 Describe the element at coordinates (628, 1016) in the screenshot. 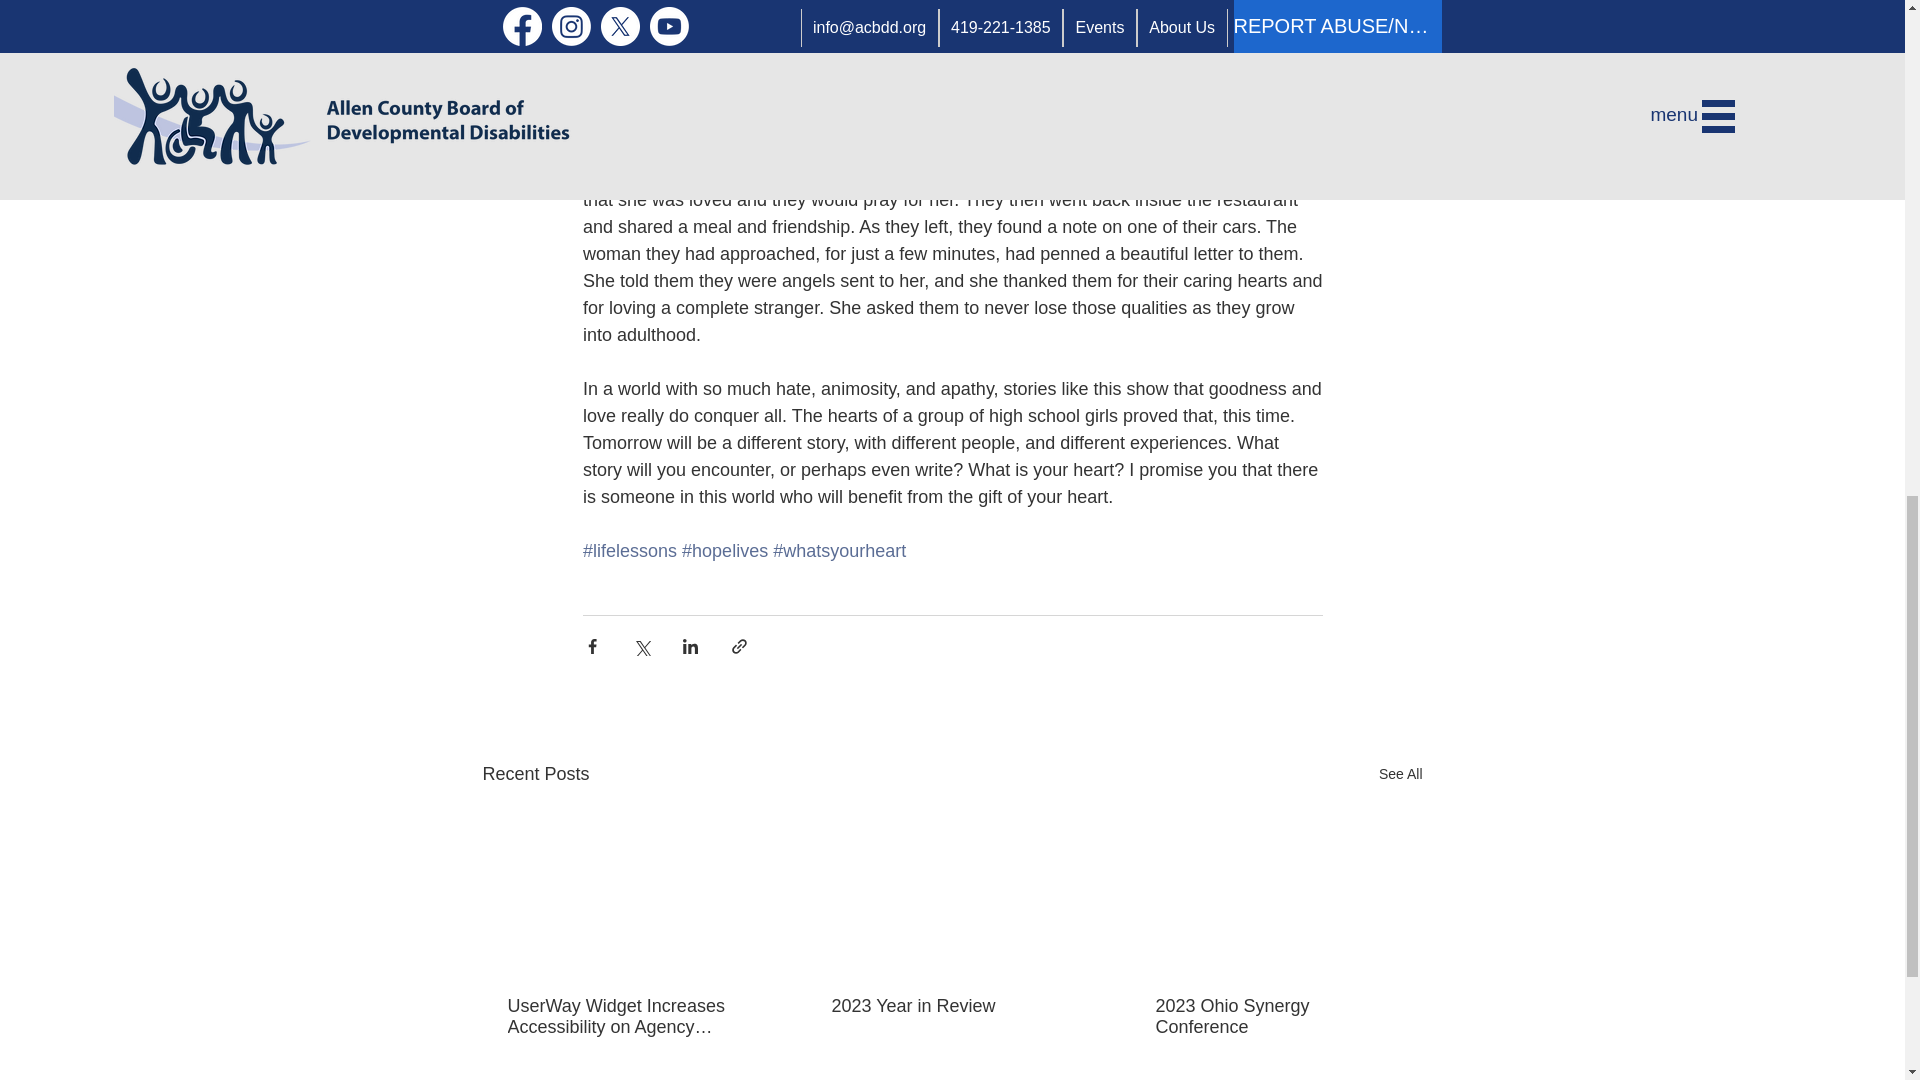

I see `UserWay Widget Increases Accessibility on Agency Website` at that location.